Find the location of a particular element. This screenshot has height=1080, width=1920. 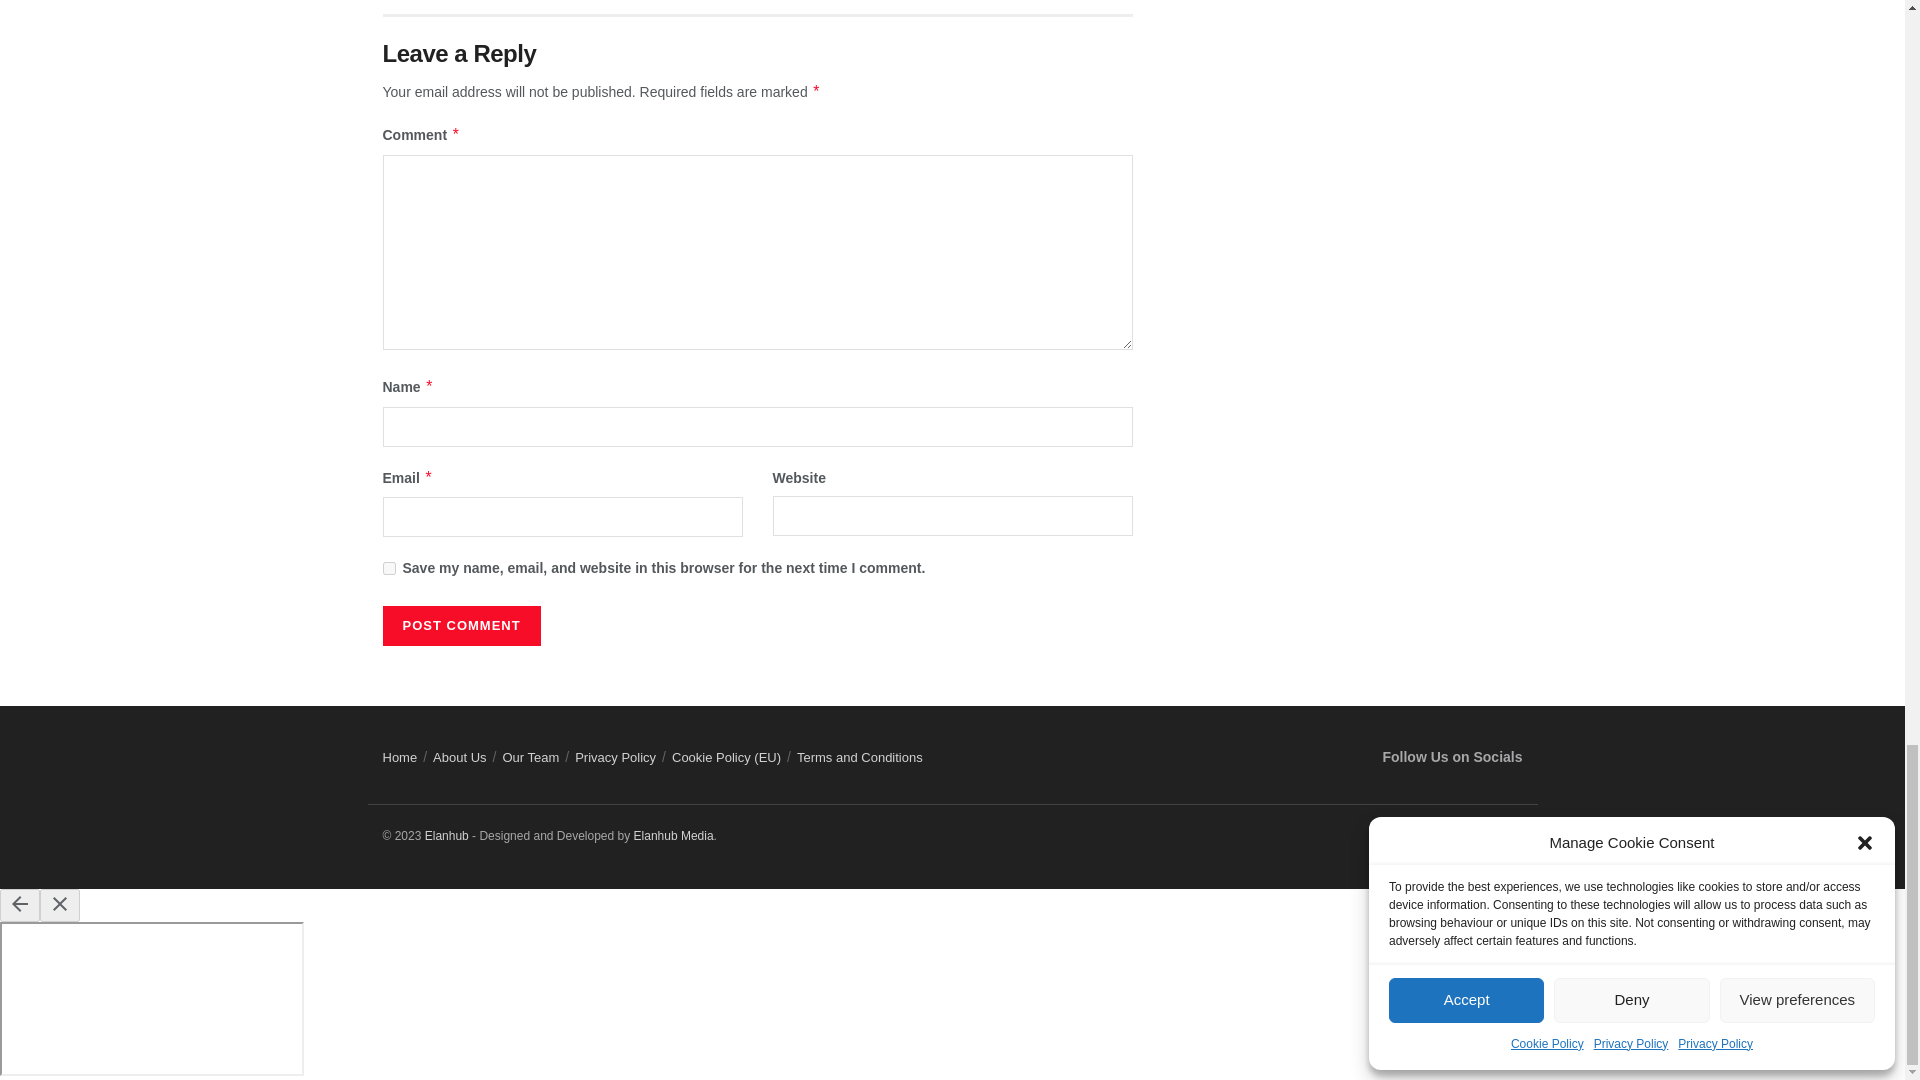

Elanhub Media is located at coordinates (446, 836).